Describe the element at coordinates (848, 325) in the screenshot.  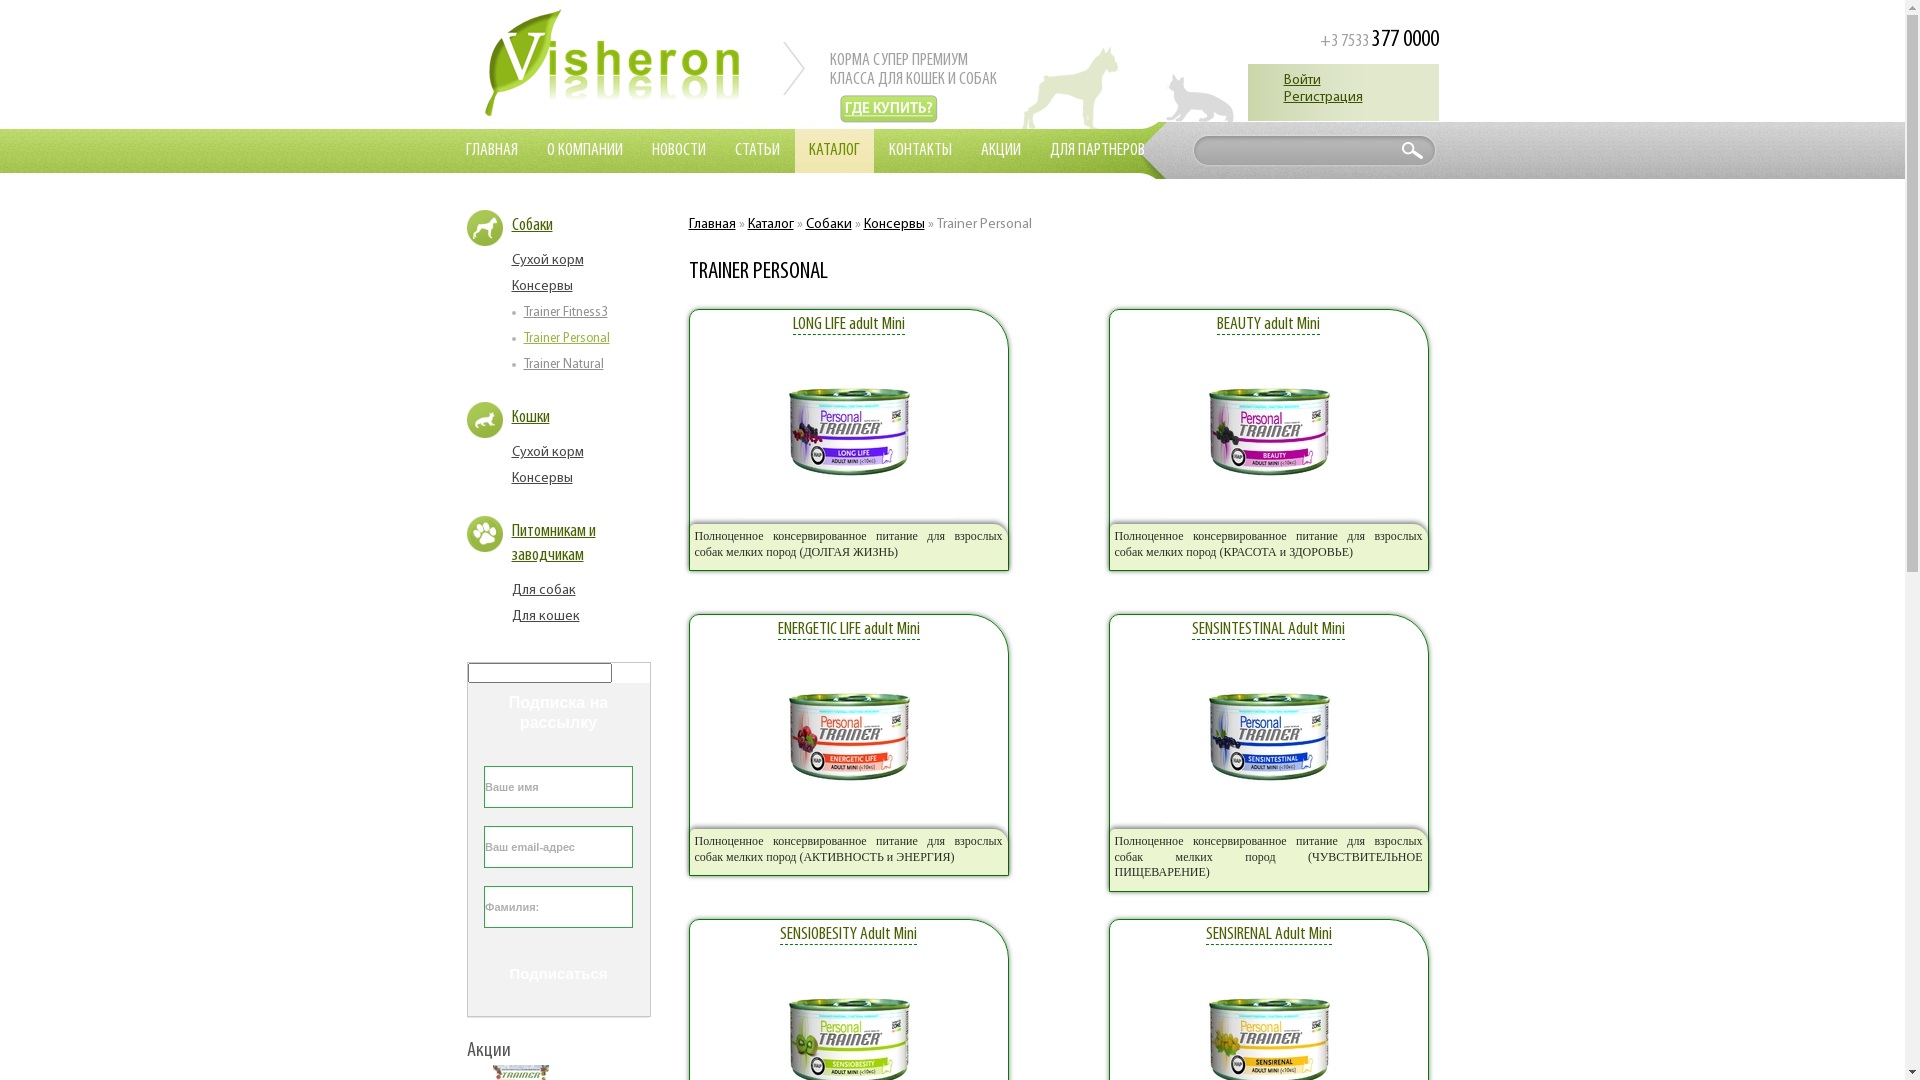
I see `LONG LIFE adult Mini` at that location.